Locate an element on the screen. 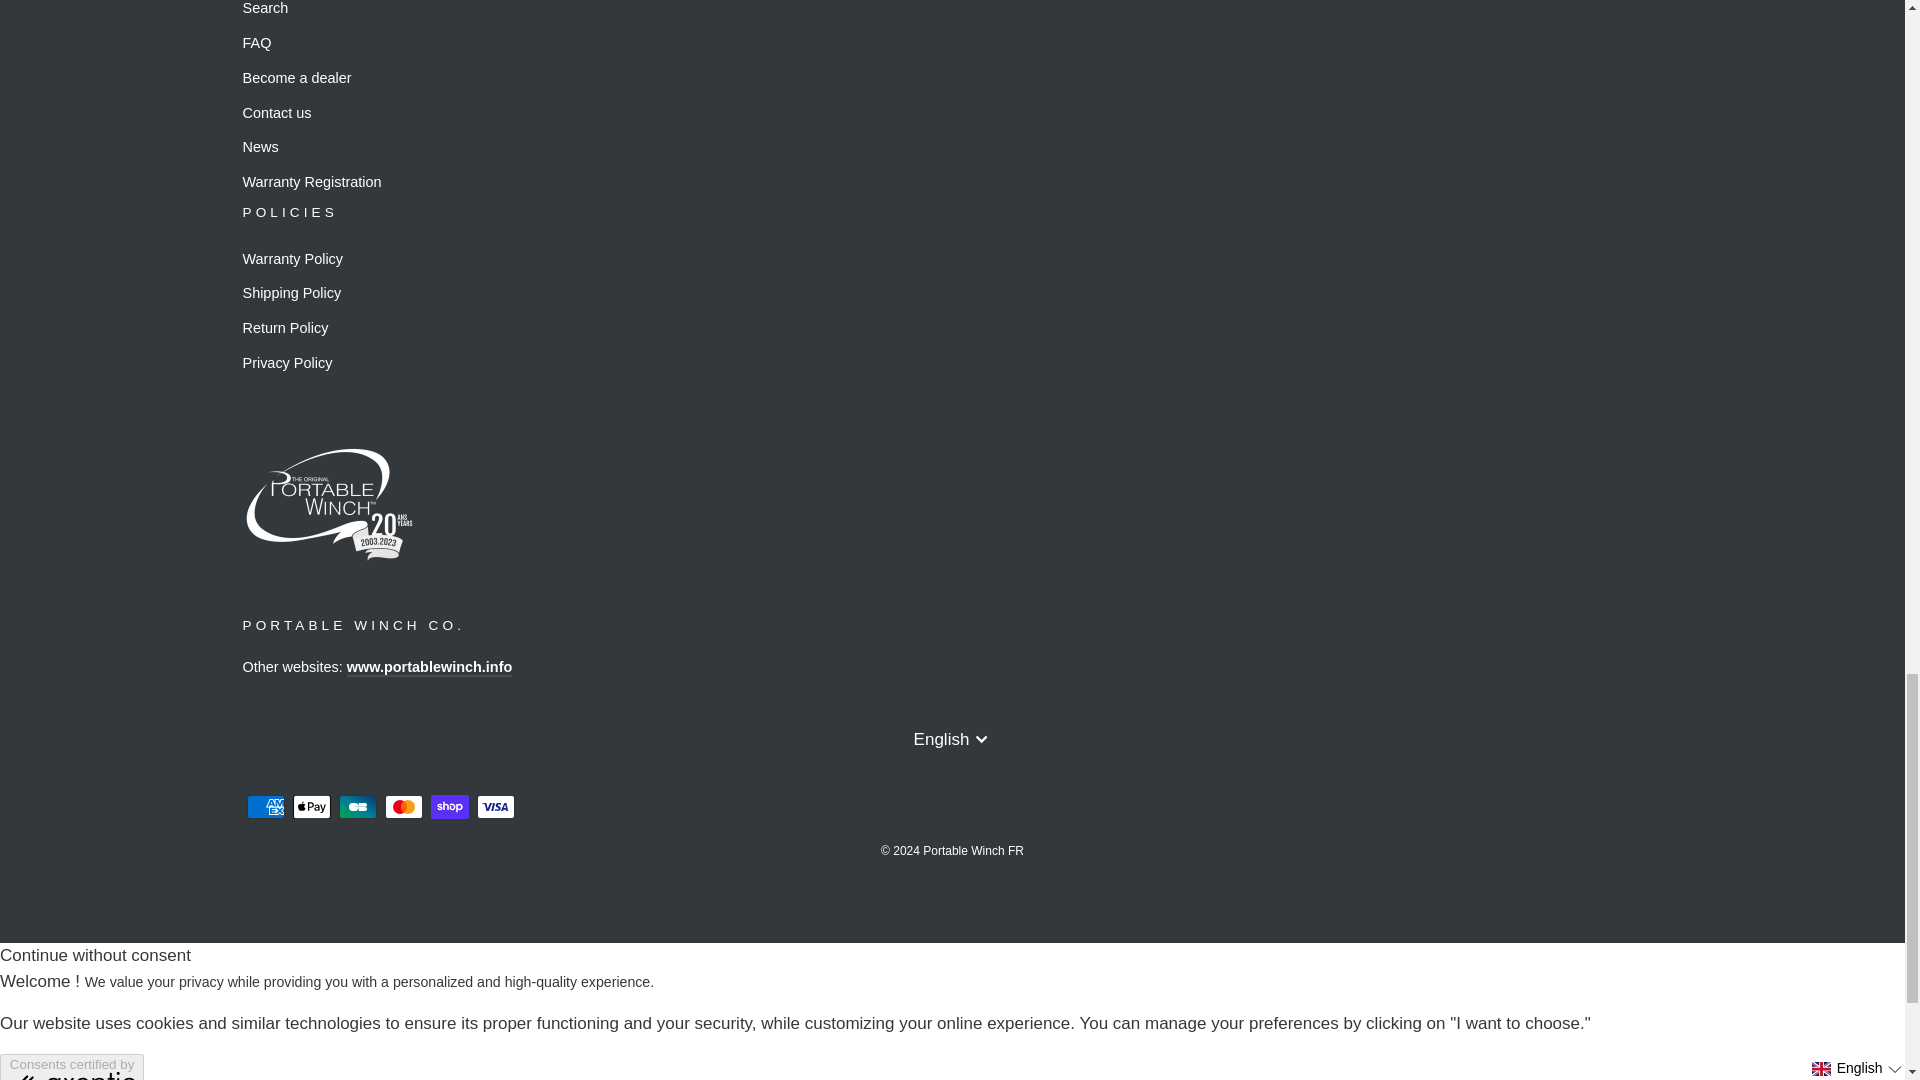  American Express is located at coordinates (264, 806).